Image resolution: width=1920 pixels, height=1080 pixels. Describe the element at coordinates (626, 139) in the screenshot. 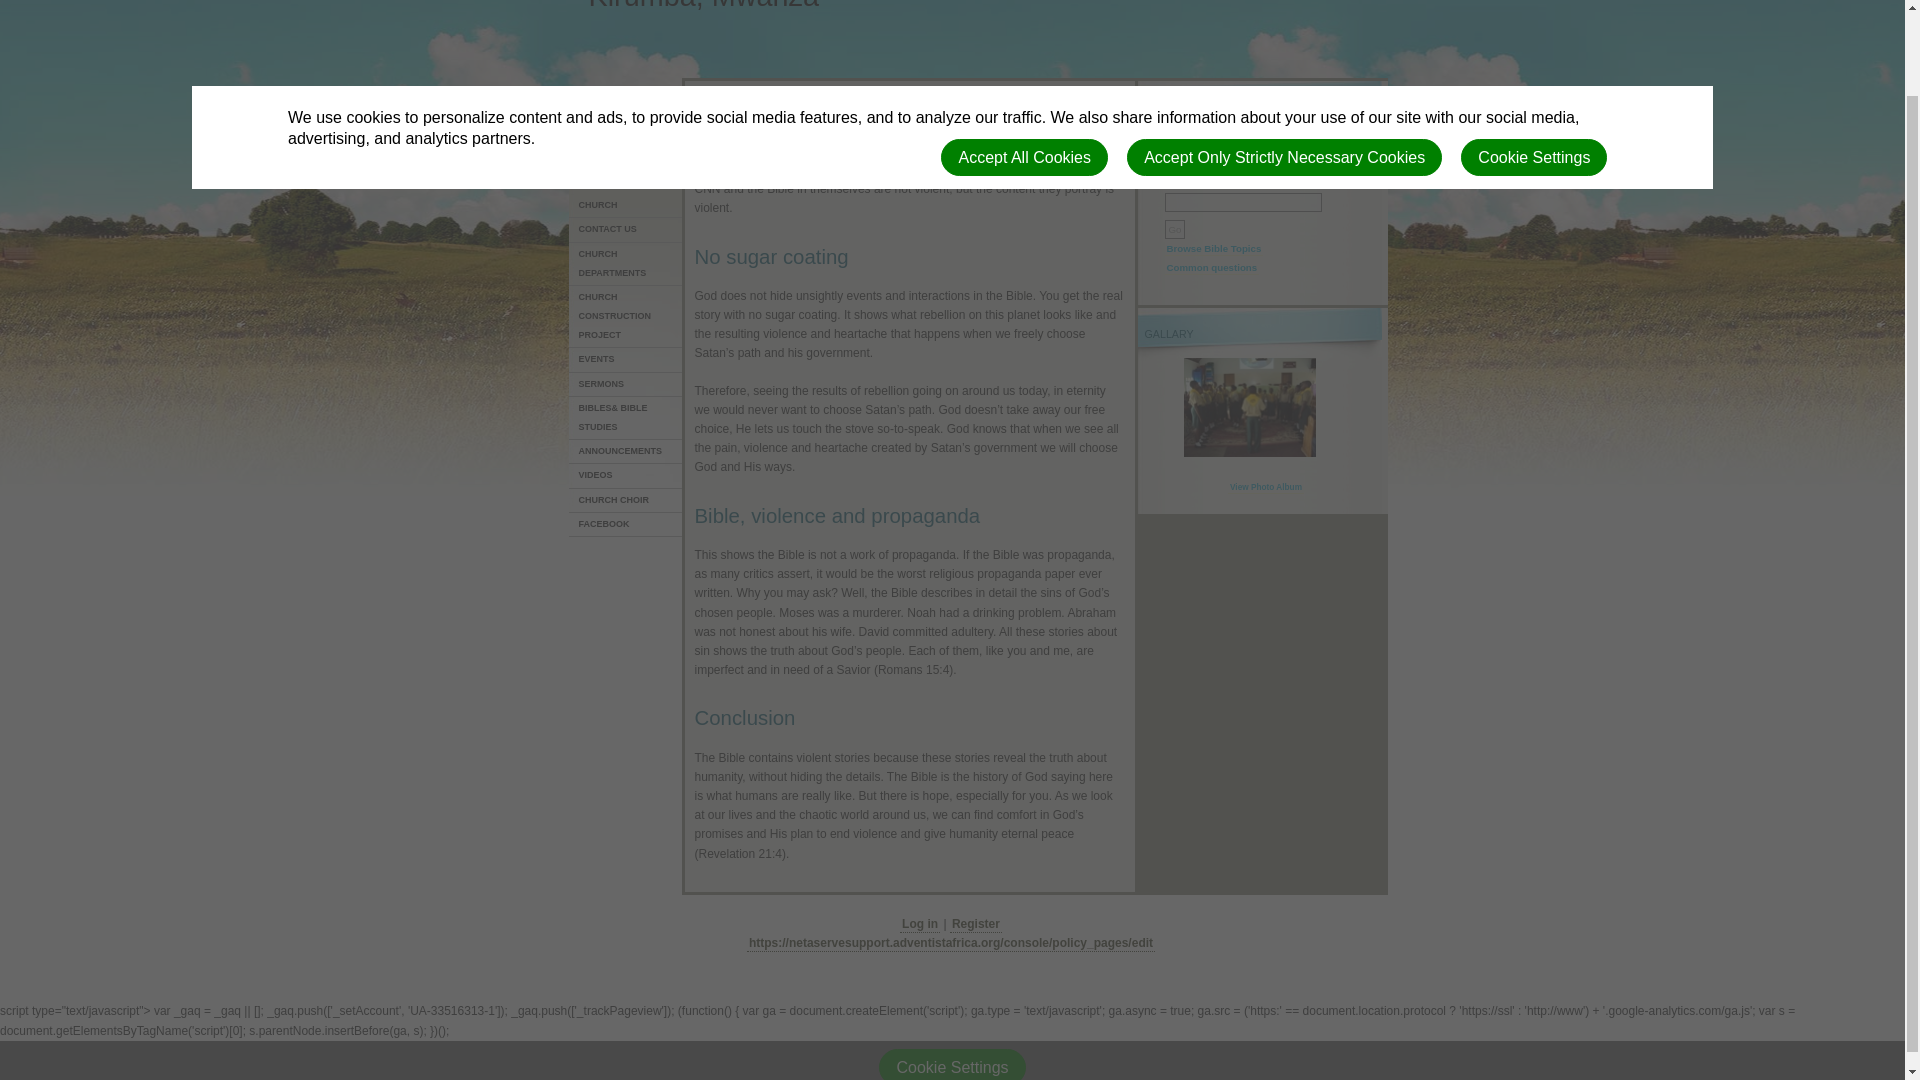

I see `OTHER LINKS` at that location.